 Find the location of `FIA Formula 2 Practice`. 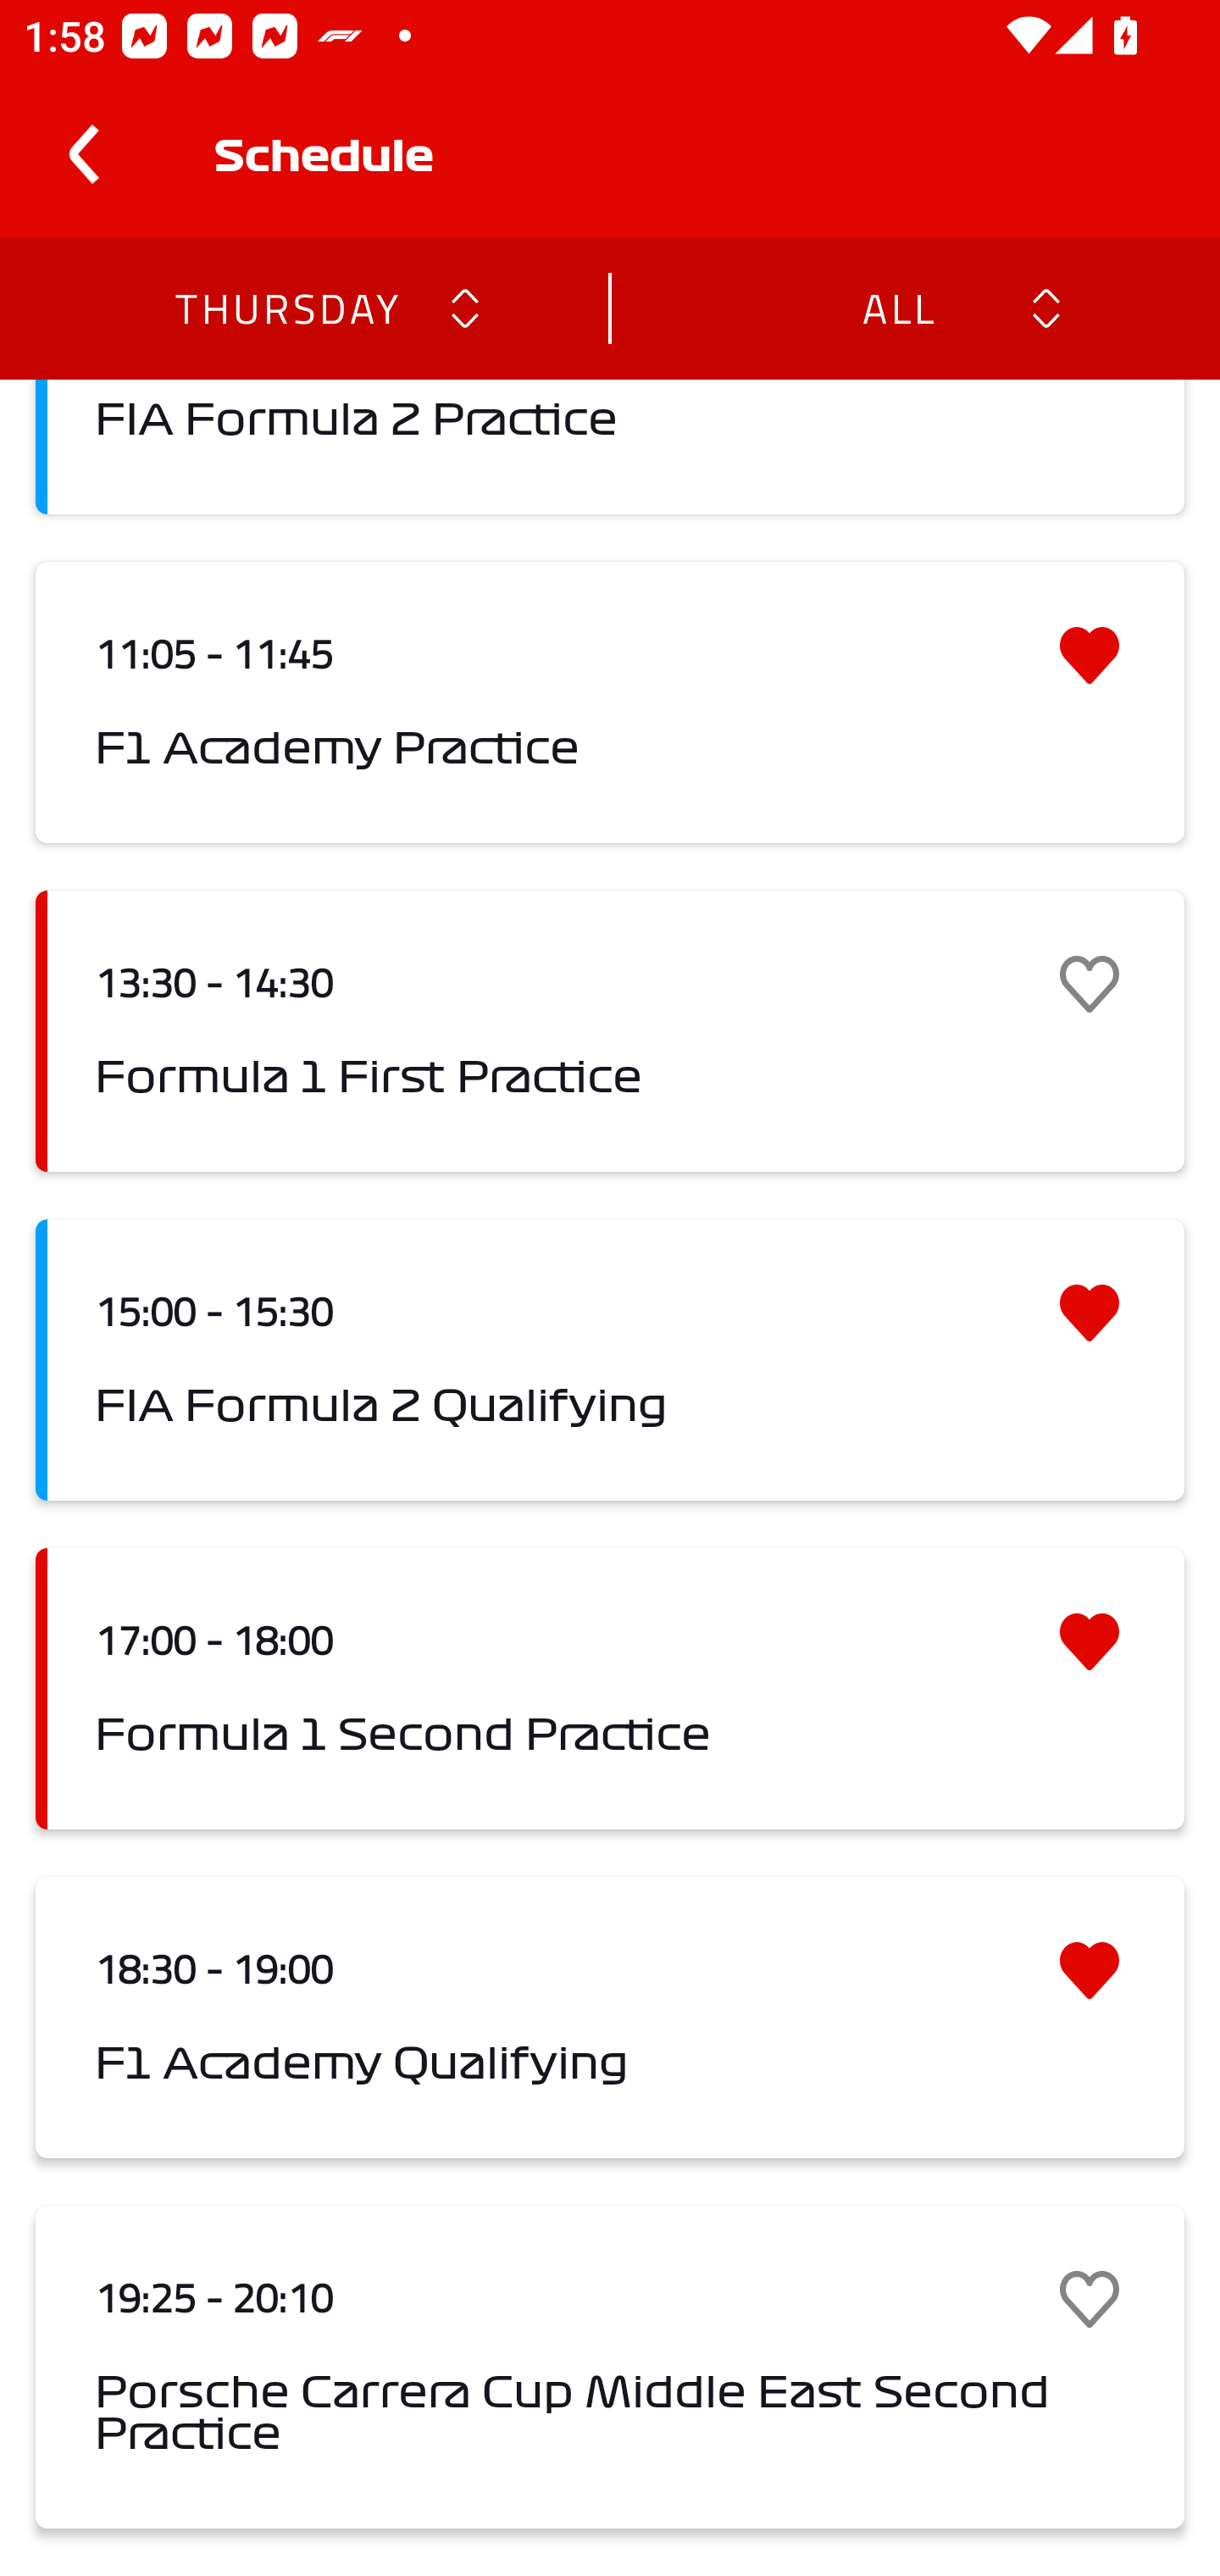

FIA Formula 2 Practice is located at coordinates (610, 447).